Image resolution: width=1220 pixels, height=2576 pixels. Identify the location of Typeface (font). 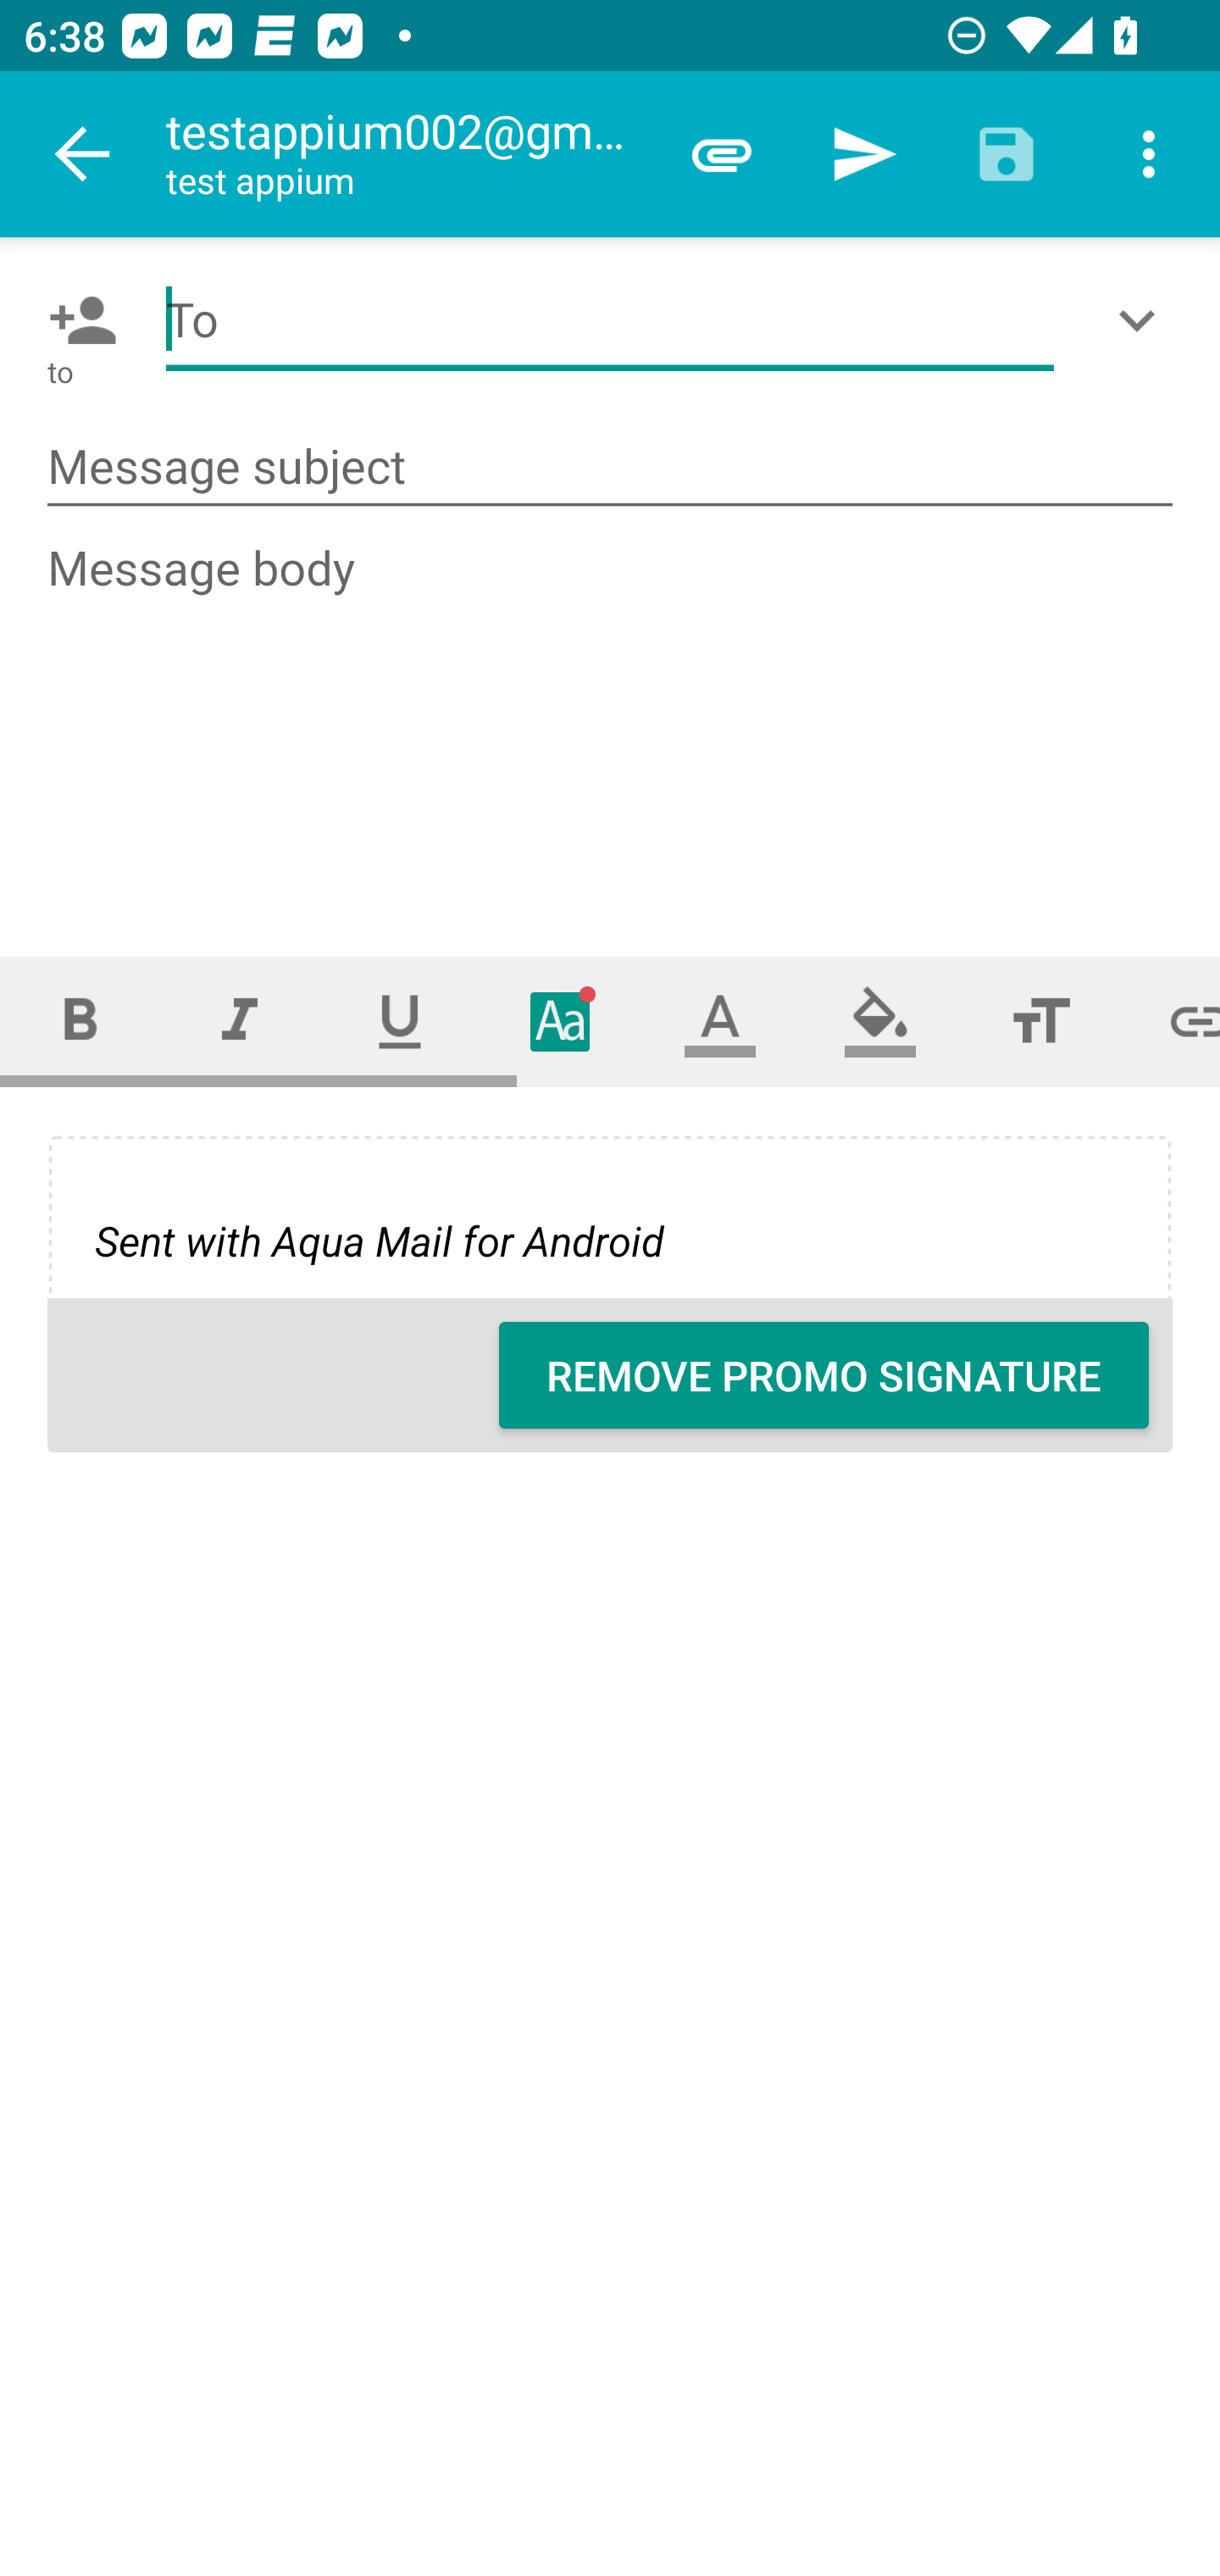
(561, 1020).